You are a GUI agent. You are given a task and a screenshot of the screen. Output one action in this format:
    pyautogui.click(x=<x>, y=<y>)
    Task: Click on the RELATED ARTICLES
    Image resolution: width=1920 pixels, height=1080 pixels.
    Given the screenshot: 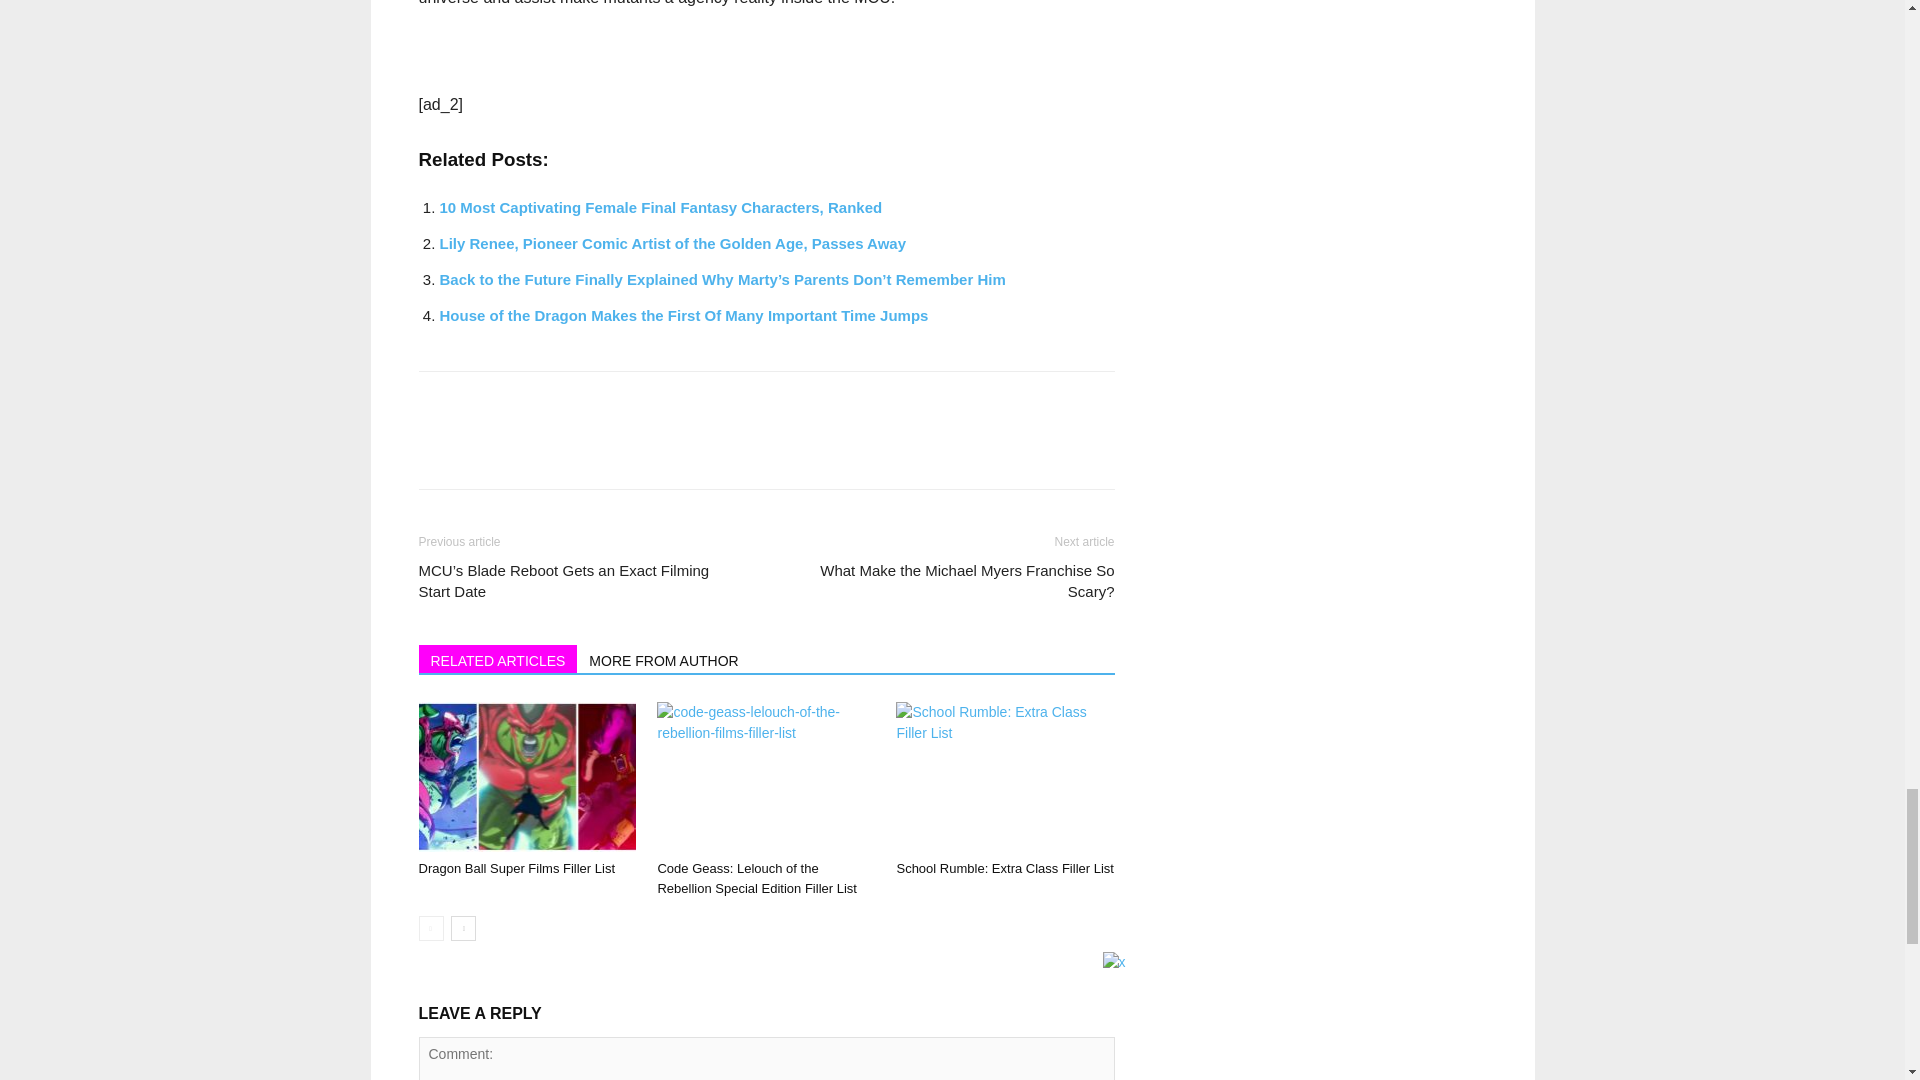 What is the action you would take?
    pyautogui.click(x=498, y=658)
    